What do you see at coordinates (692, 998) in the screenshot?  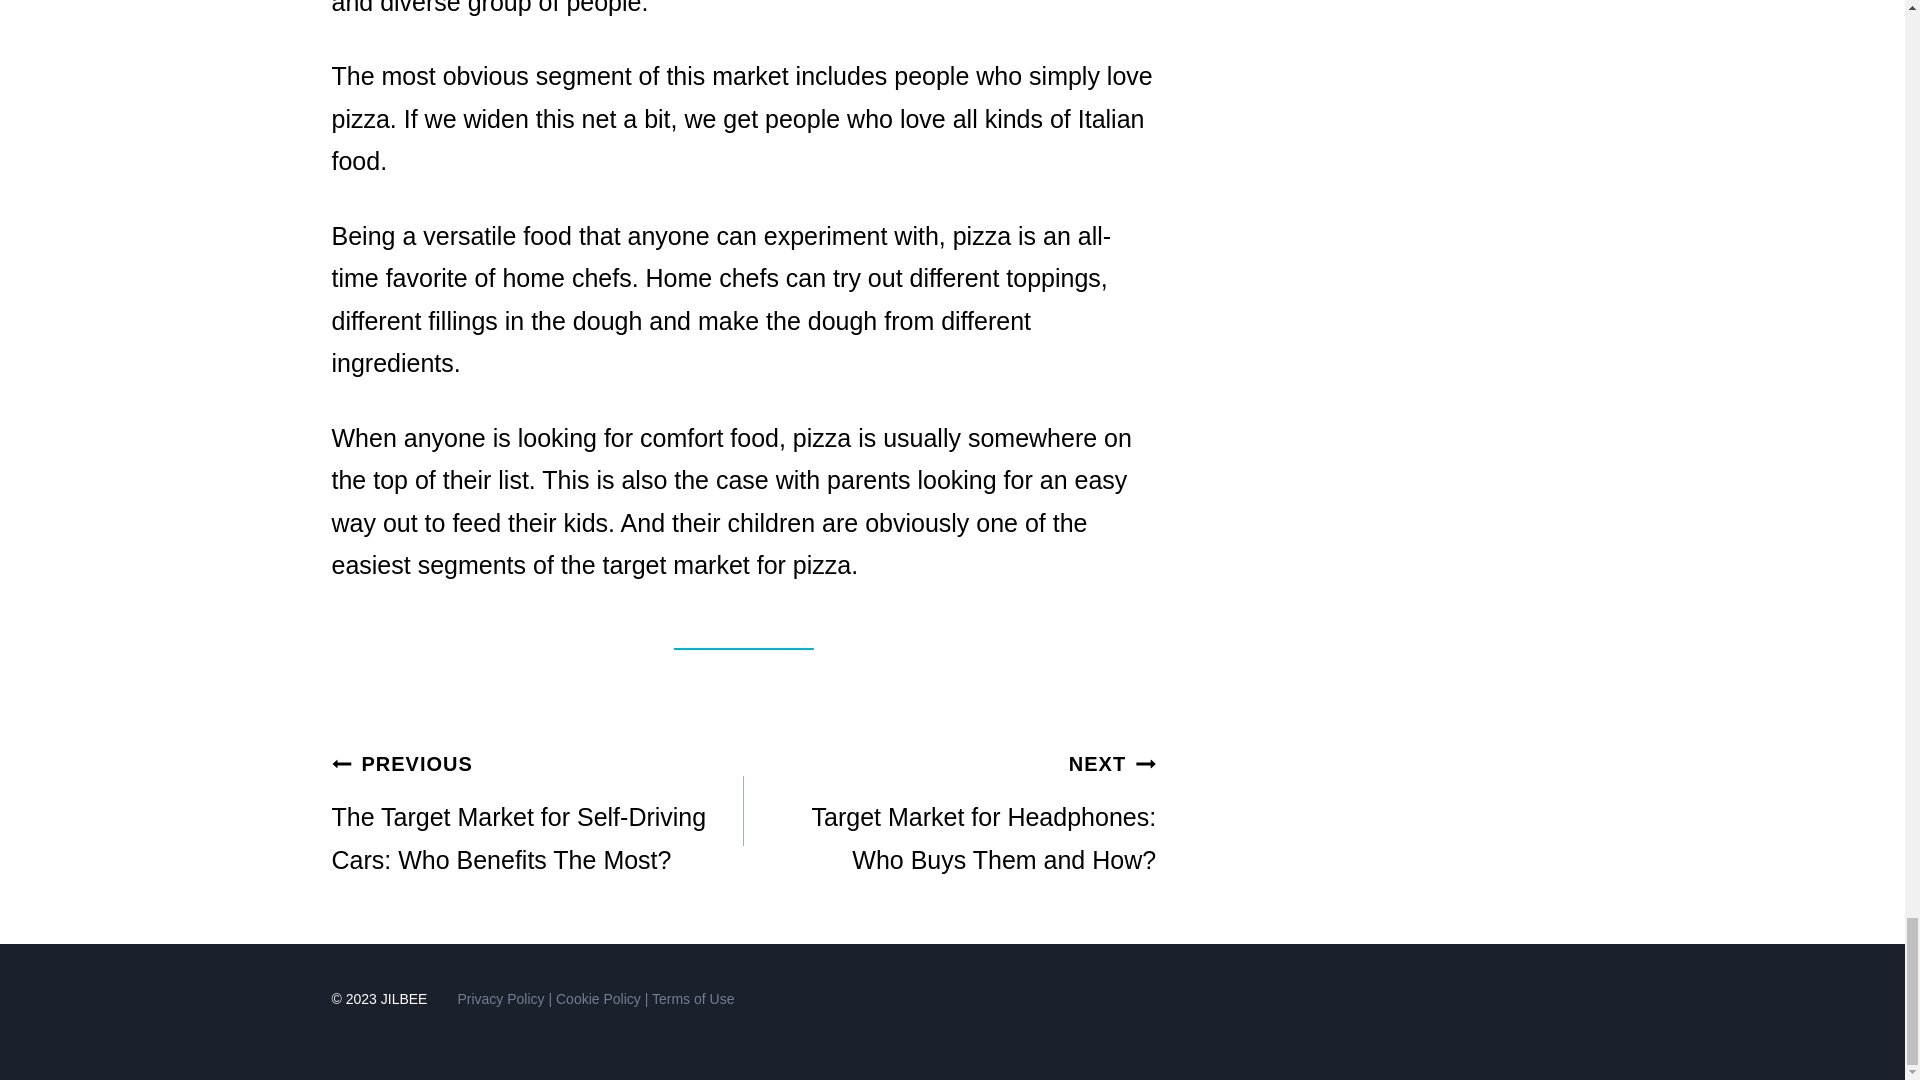 I see `Terms of Use` at bounding box center [692, 998].